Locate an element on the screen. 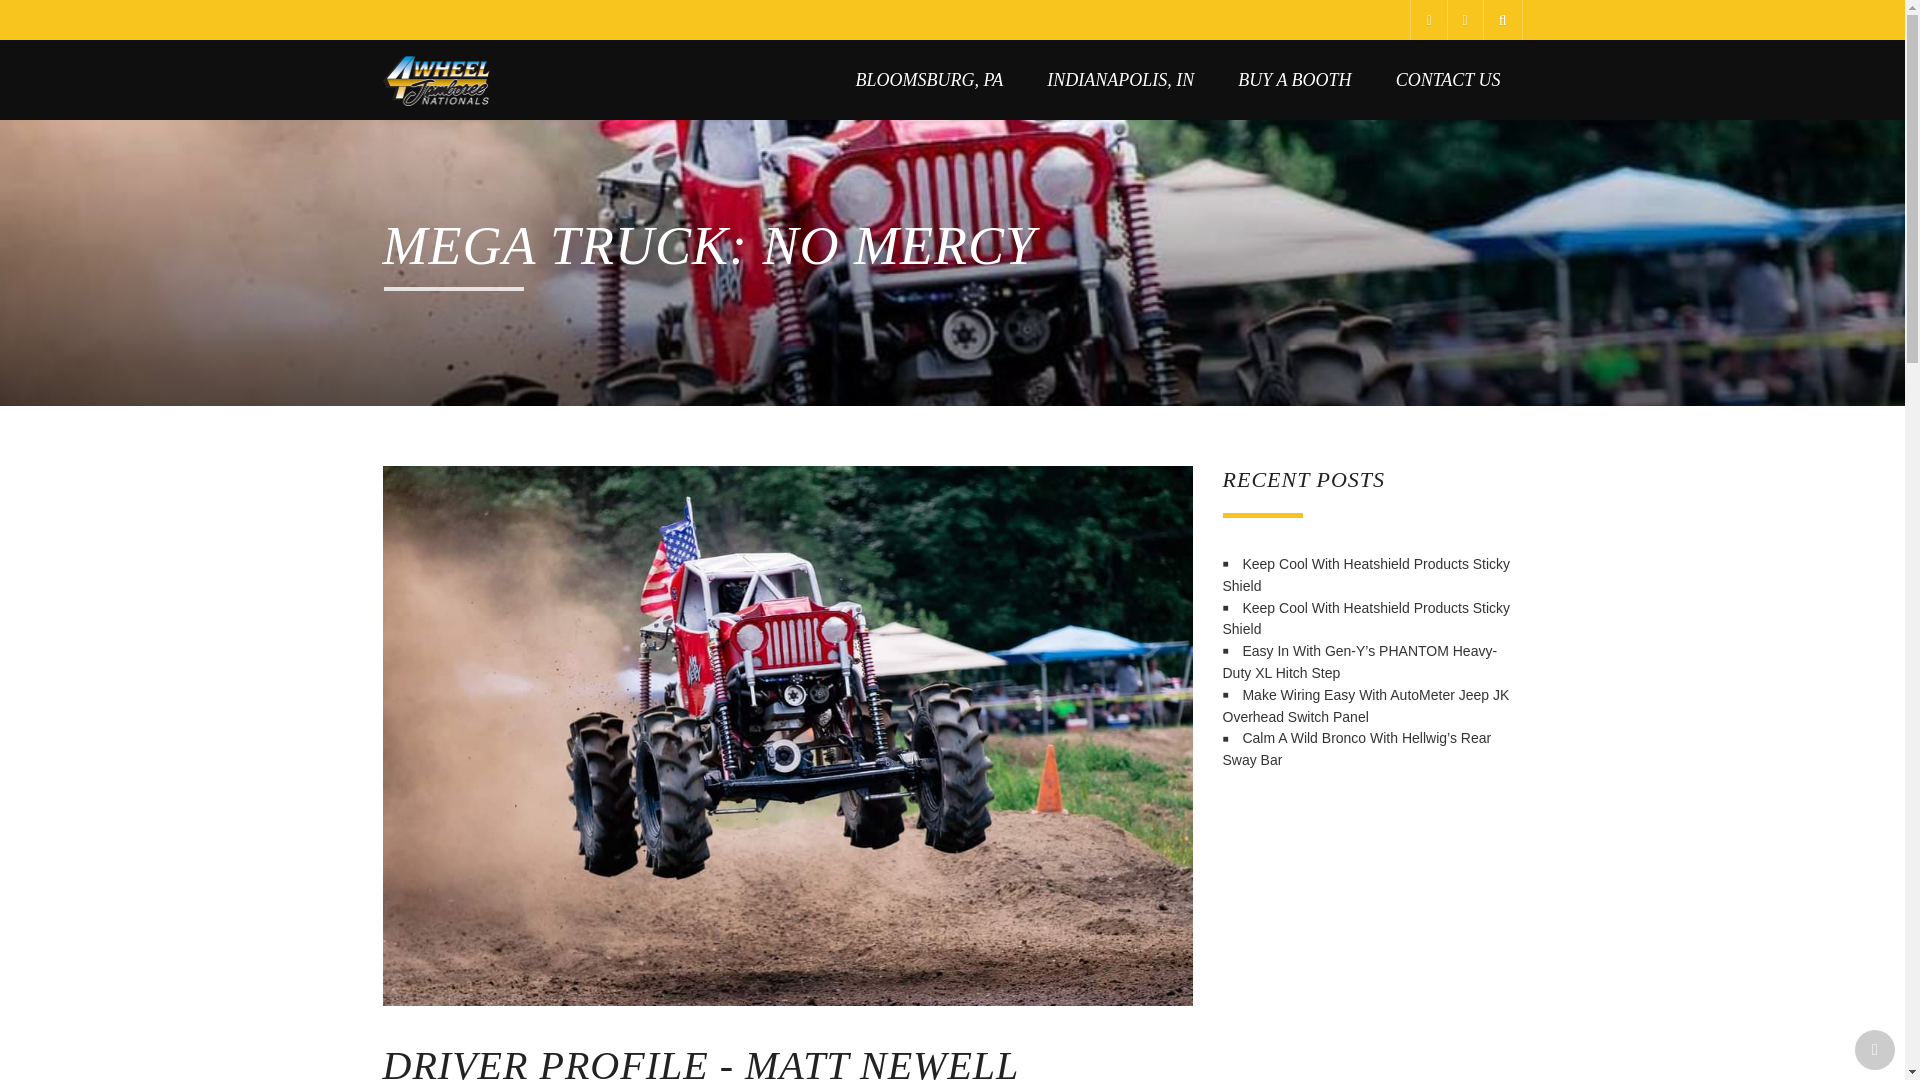  Home is located at coordinates (436, 79).